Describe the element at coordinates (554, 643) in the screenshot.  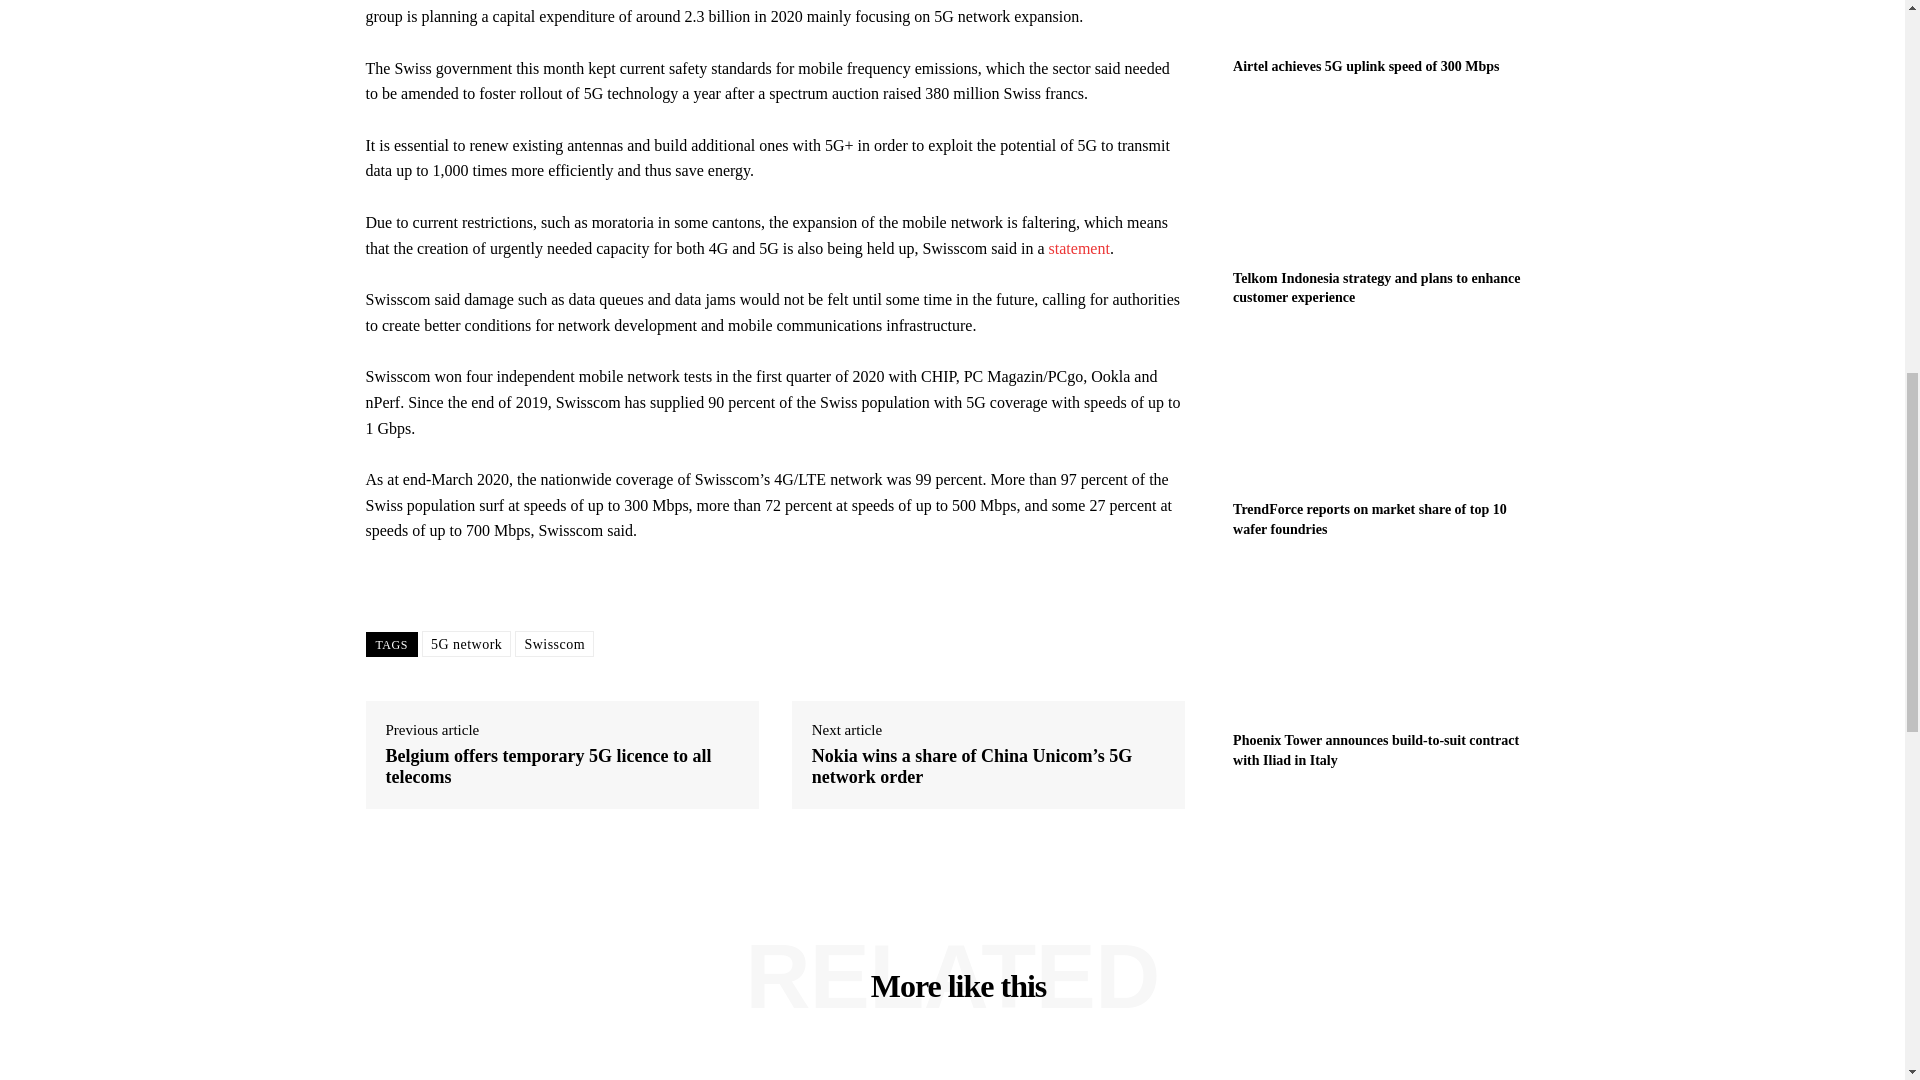
I see `Swisscom` at that location.